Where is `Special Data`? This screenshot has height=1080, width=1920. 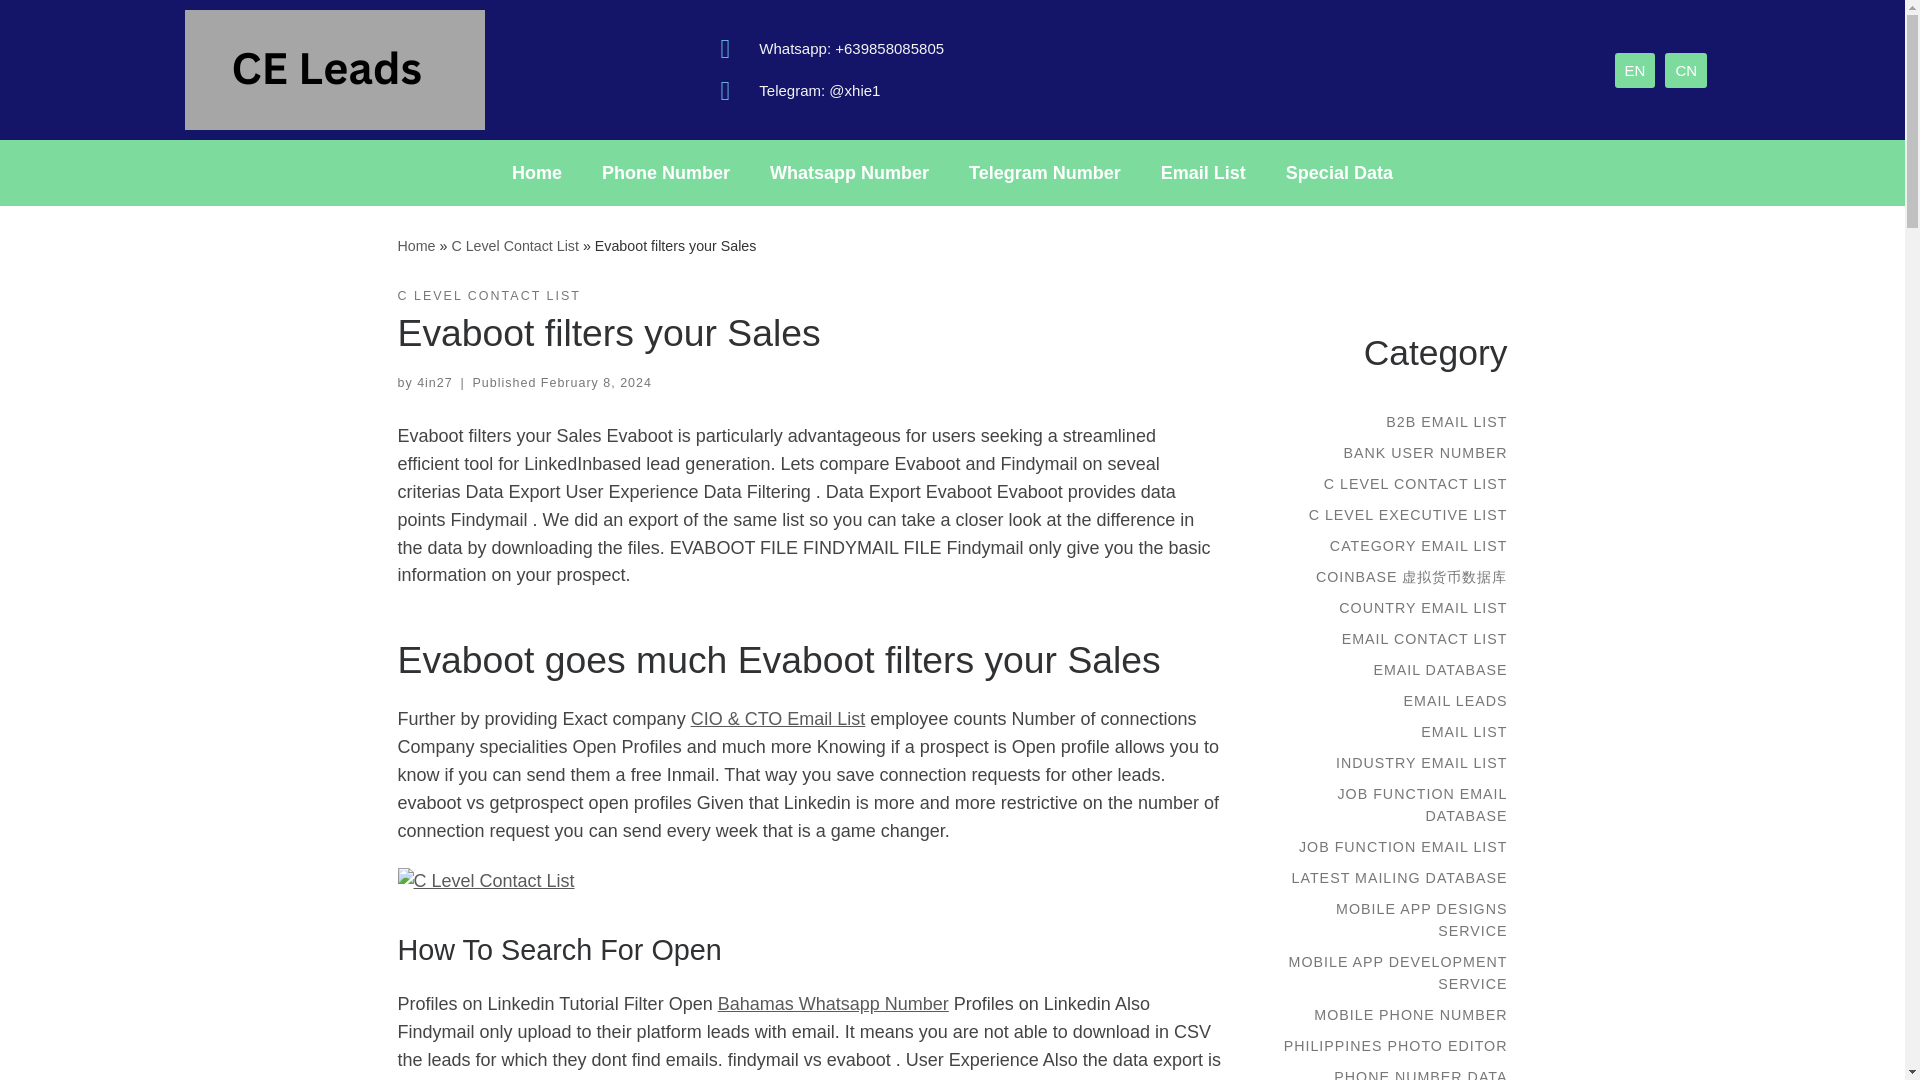
Special Data is located at coordinates (1339, 172).